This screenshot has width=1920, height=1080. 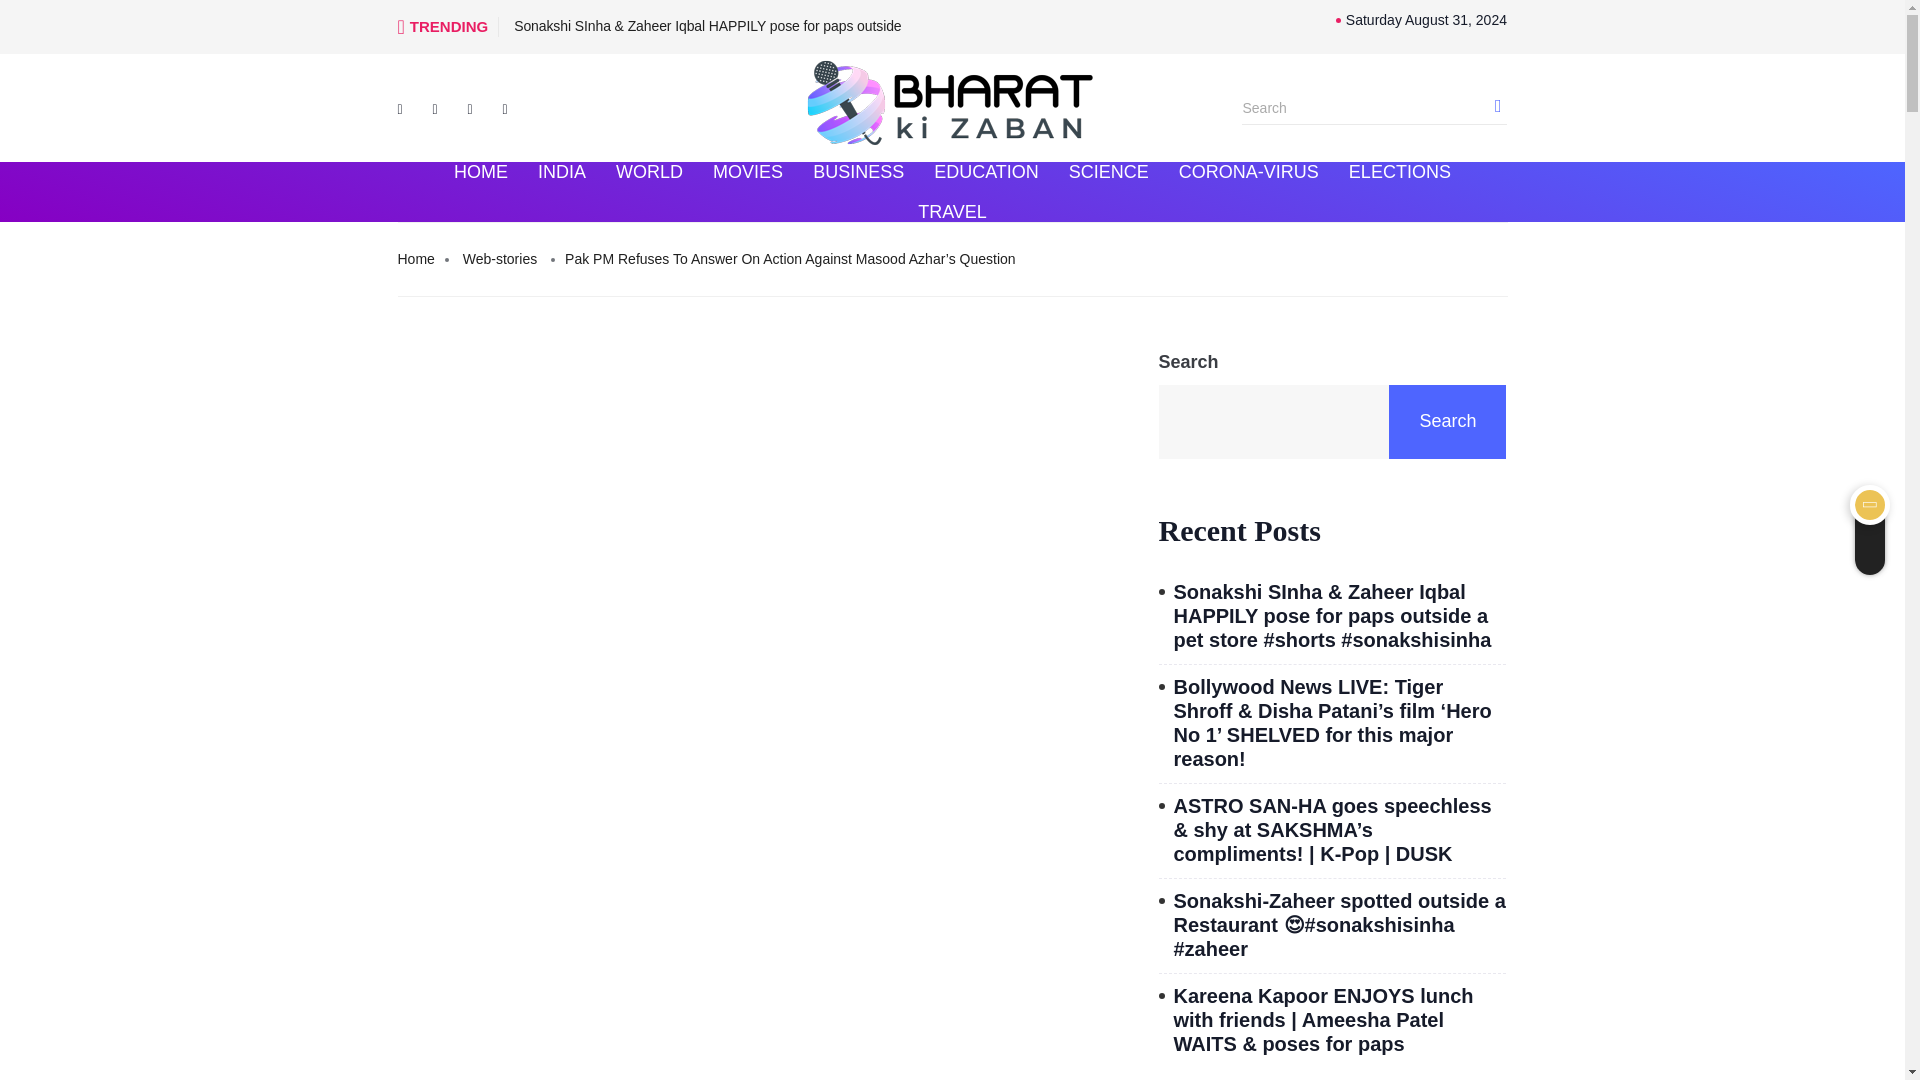 What do you see at coordinates (986, 172) in the screenshot?
I see `EDUCATION` at bounding box center [986, 172].